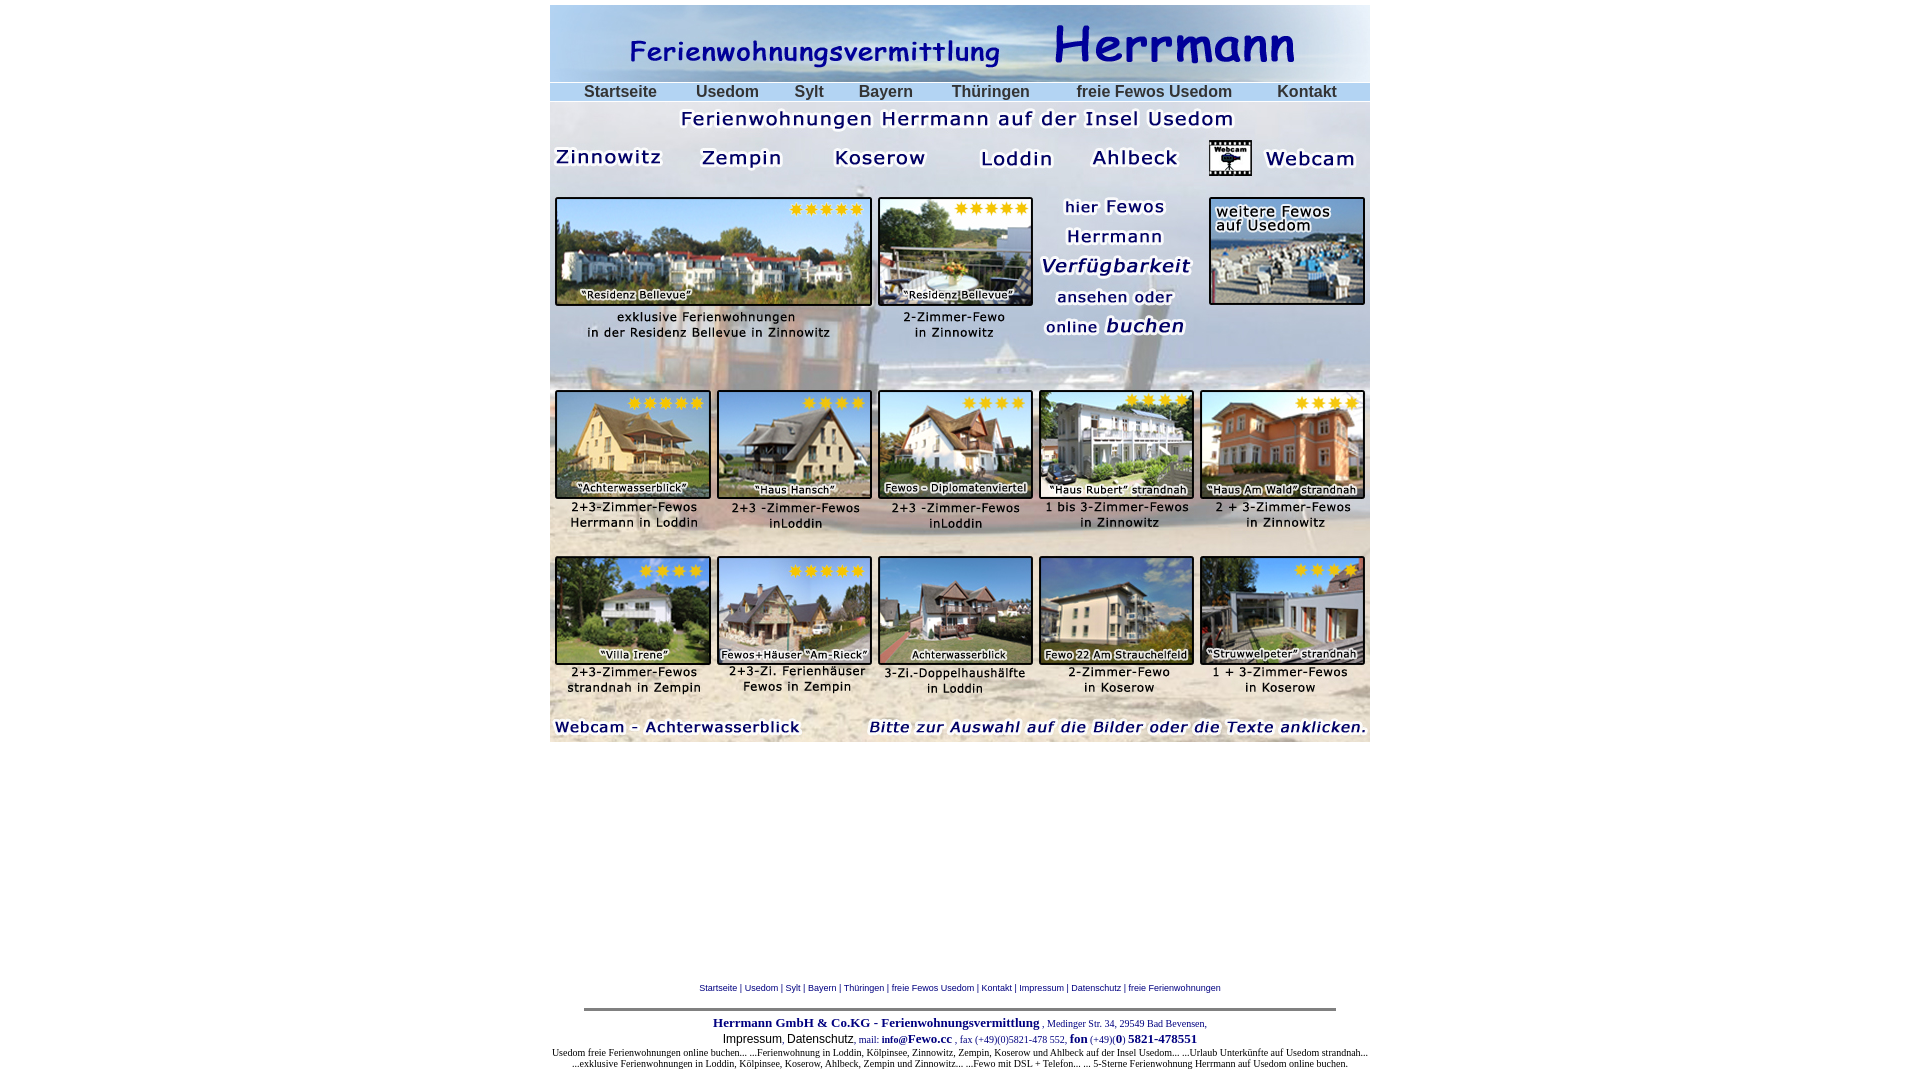 This screenshot has width=1920, height=1080. What do you see at coordinates (766, 988) in the screenshot?
I see `Usedom | ` at bounding box center [766, 988].